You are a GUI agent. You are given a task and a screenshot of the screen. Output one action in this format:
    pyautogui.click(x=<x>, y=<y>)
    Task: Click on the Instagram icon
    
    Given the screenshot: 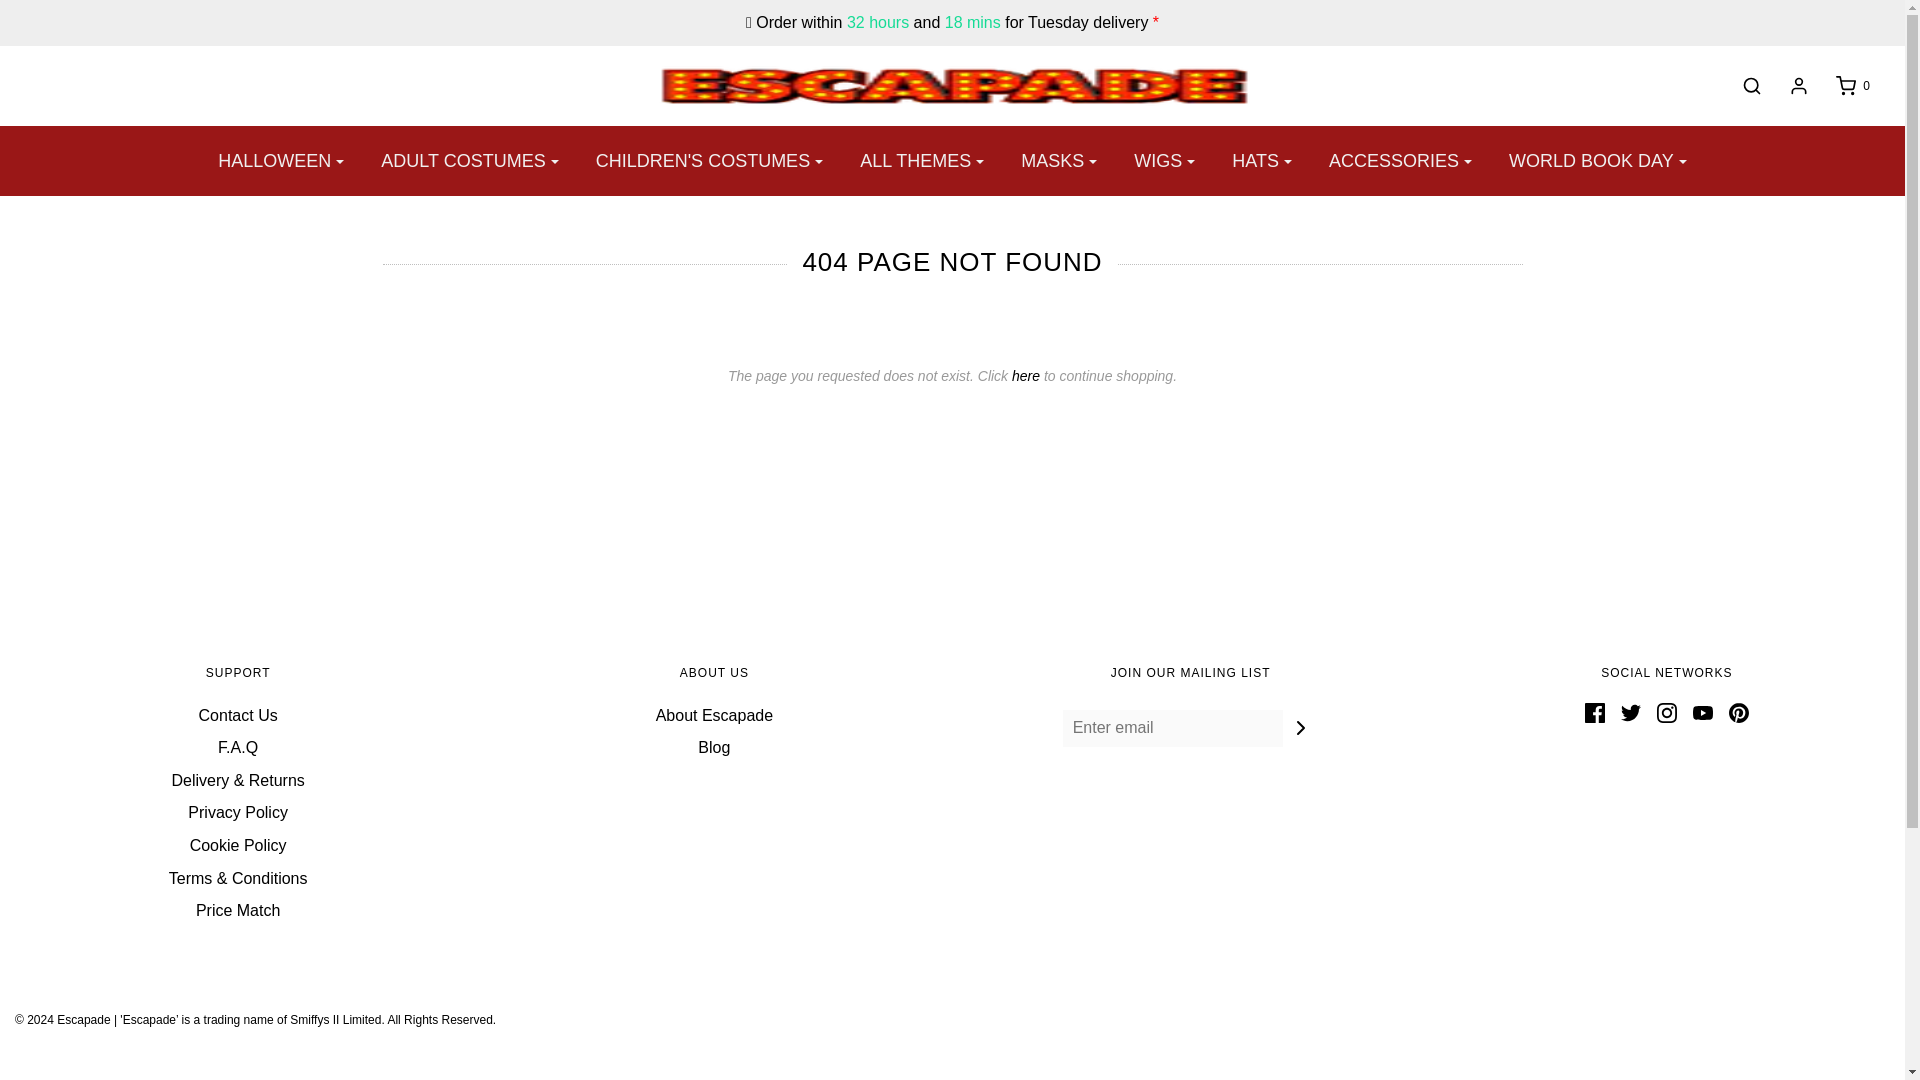 What is the action you would take?
    pyautogui.click(x=1666, y=712)
    